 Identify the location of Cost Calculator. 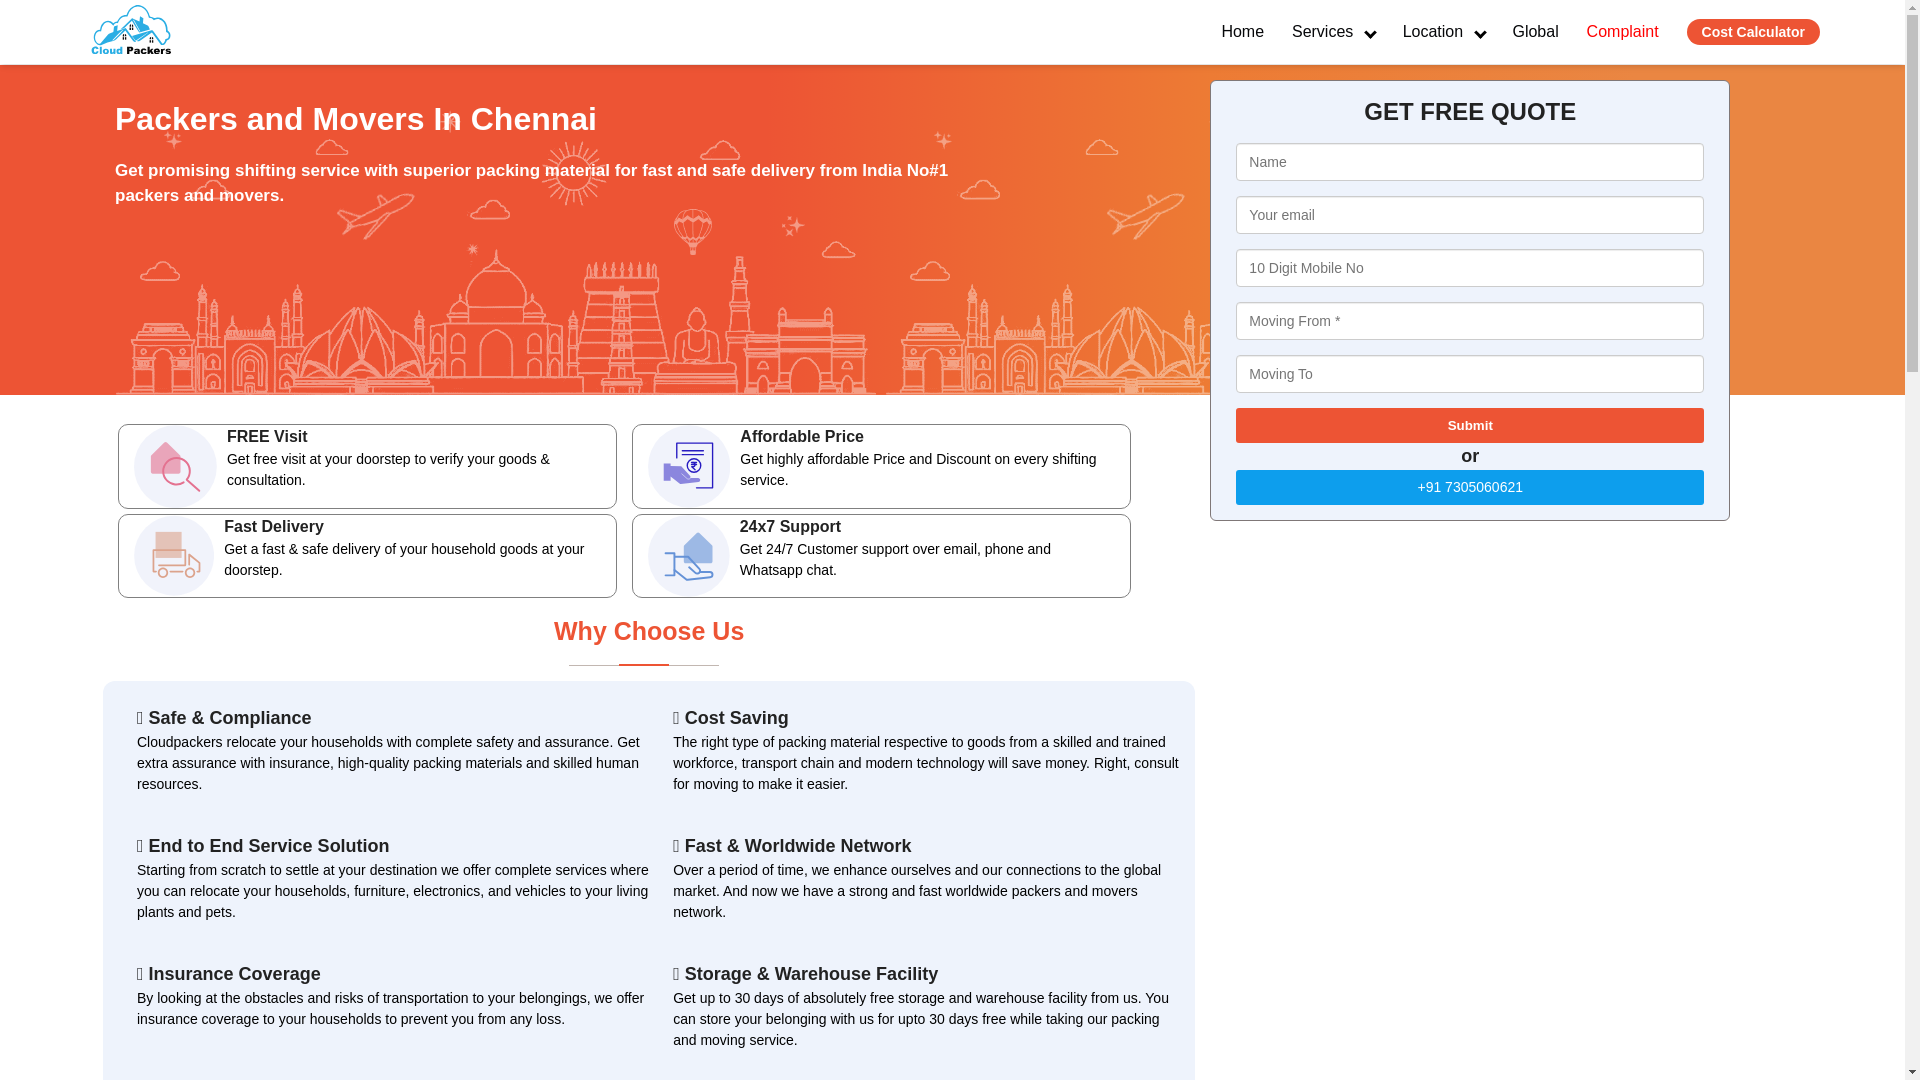
(1754, 32).